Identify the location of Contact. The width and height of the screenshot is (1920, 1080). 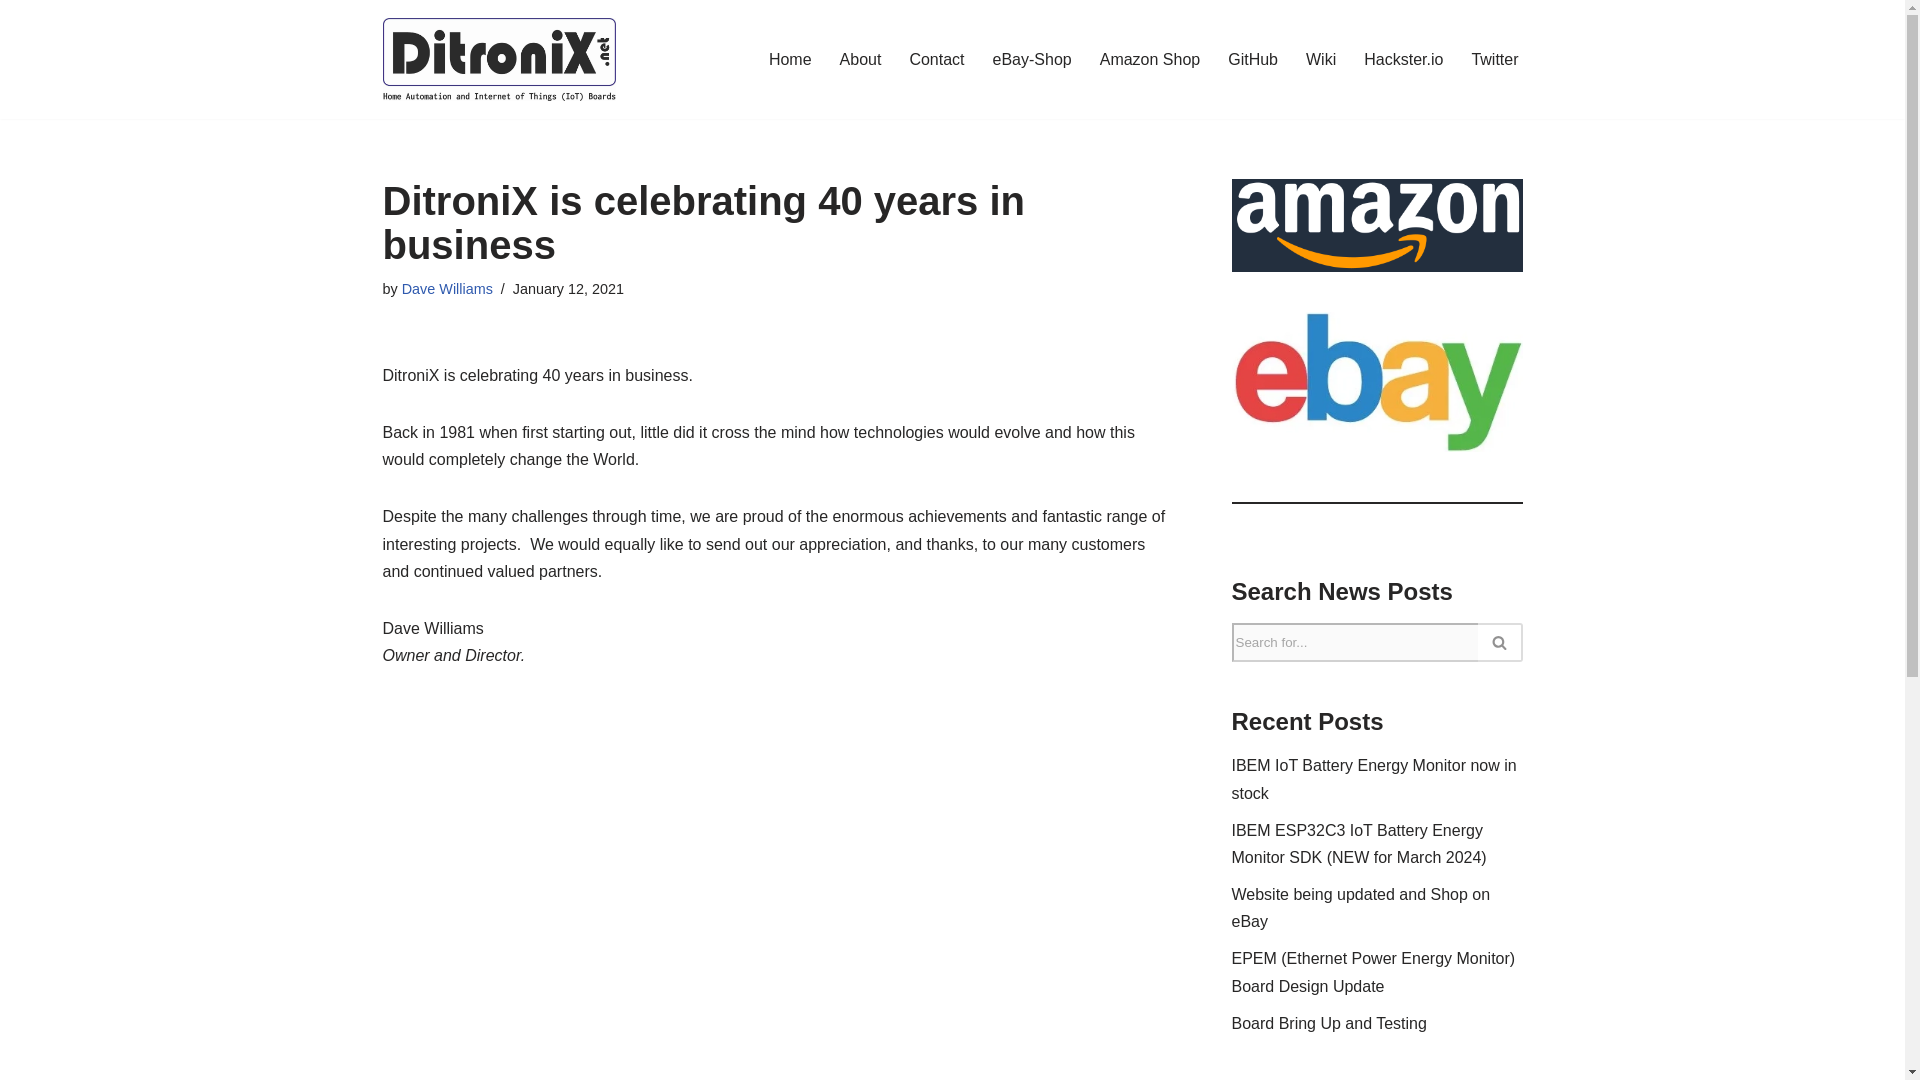
(936, 60).